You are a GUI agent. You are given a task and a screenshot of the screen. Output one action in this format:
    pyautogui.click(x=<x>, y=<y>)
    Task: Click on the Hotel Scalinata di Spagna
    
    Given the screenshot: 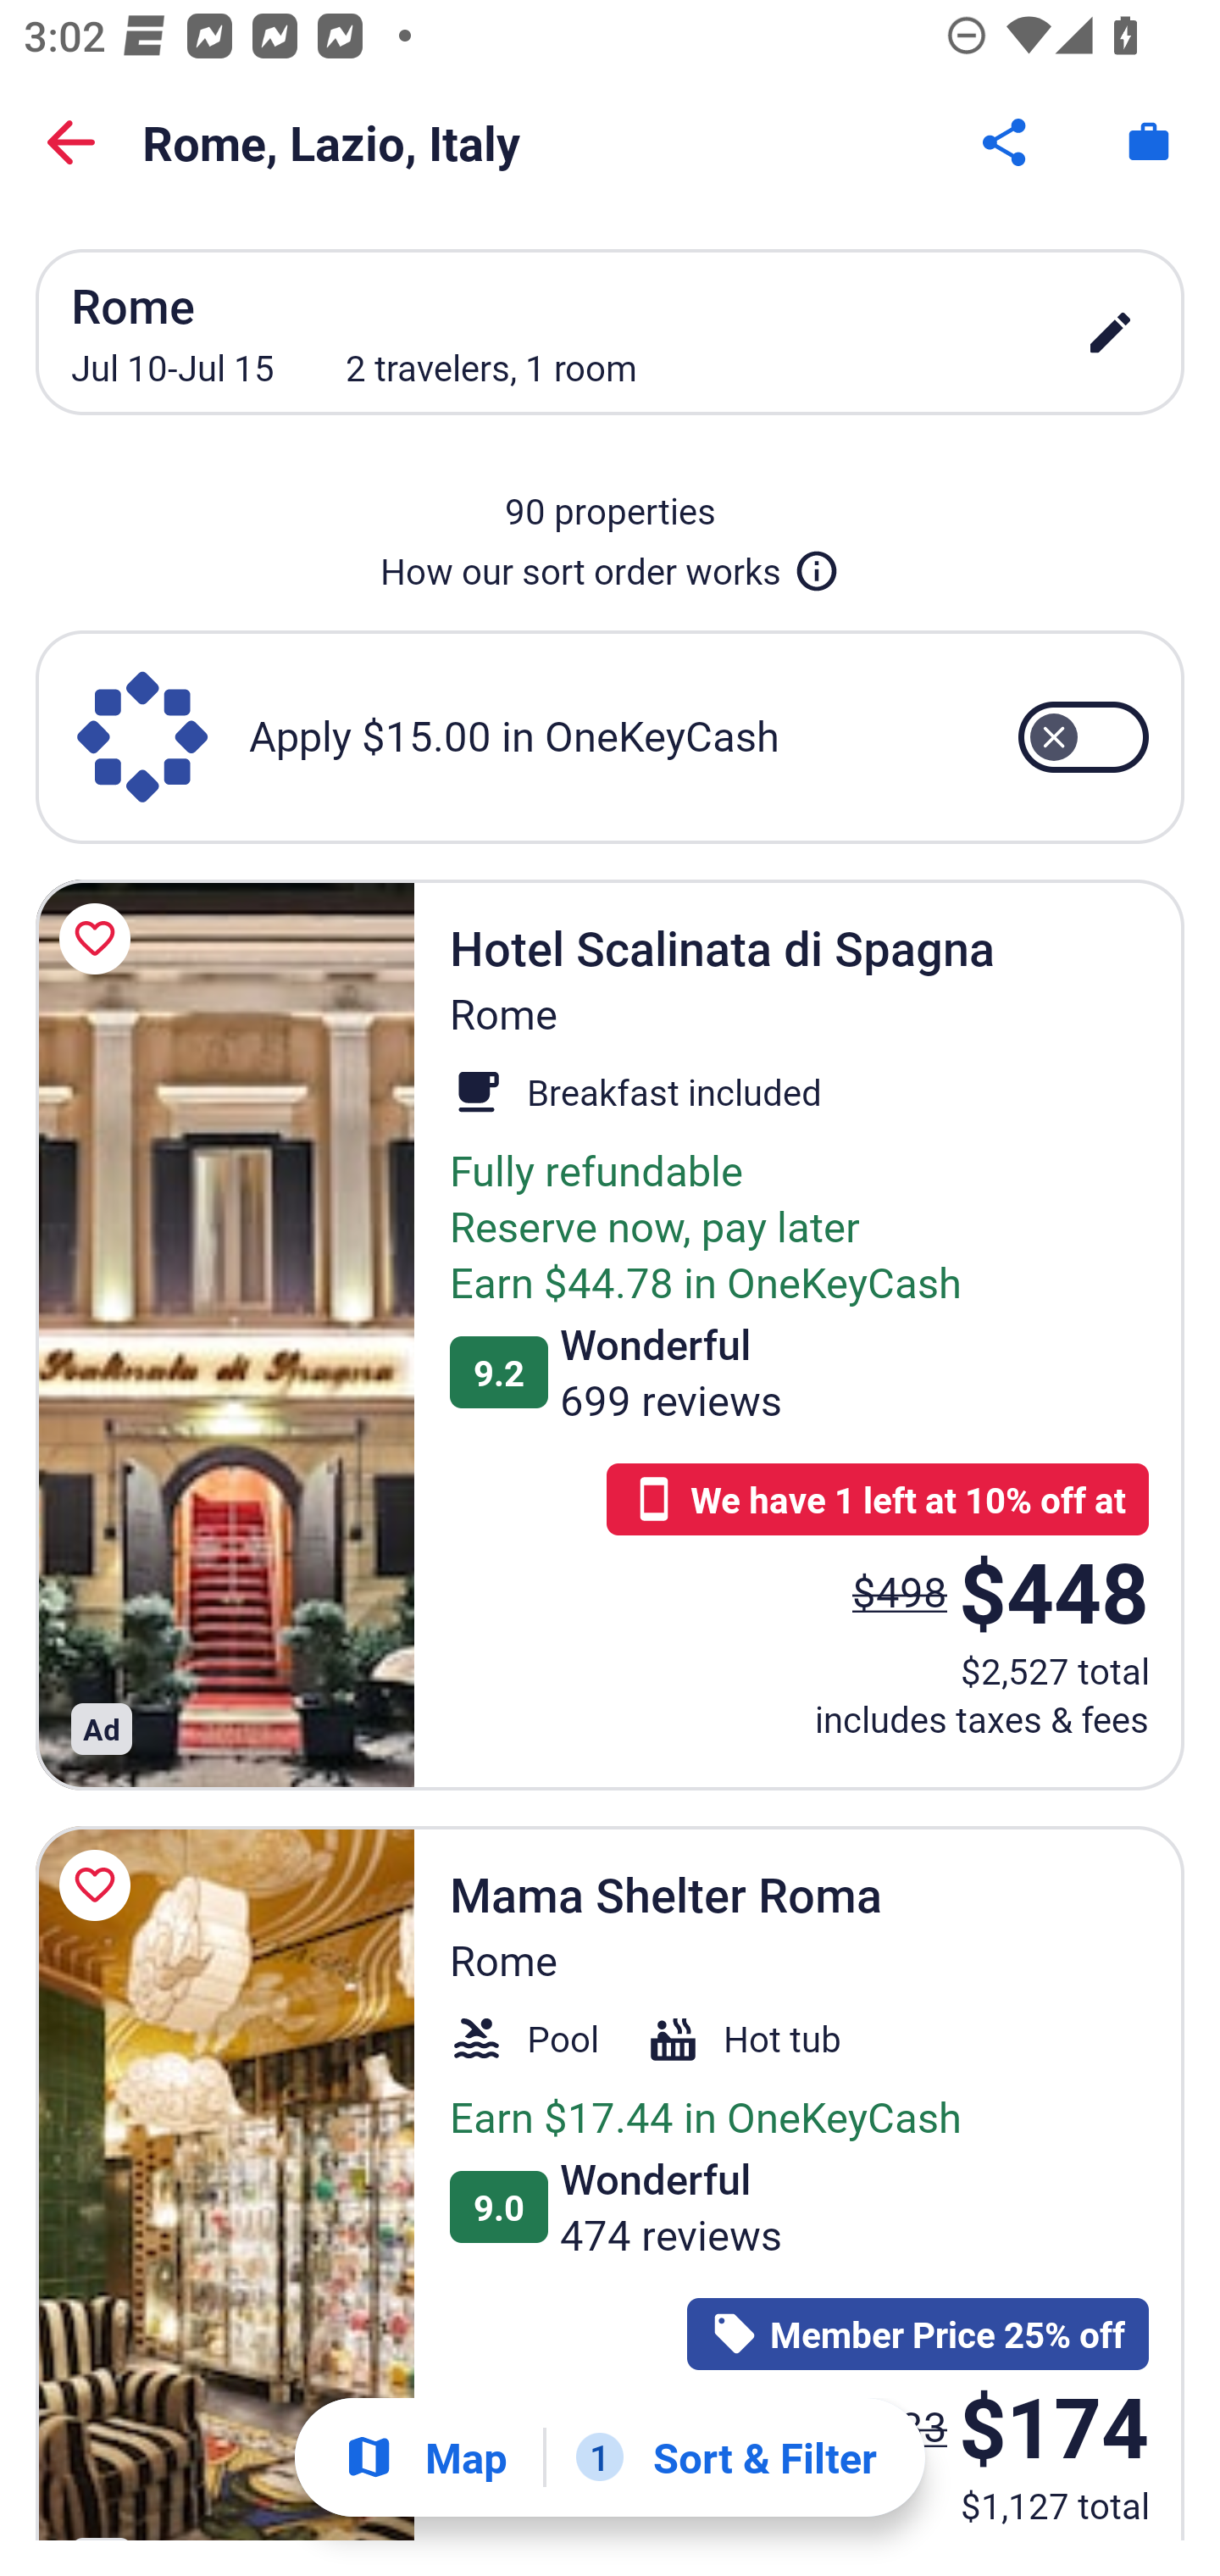 What is the action you would take?
    pyautogui.click(x=225, y=1334)
    